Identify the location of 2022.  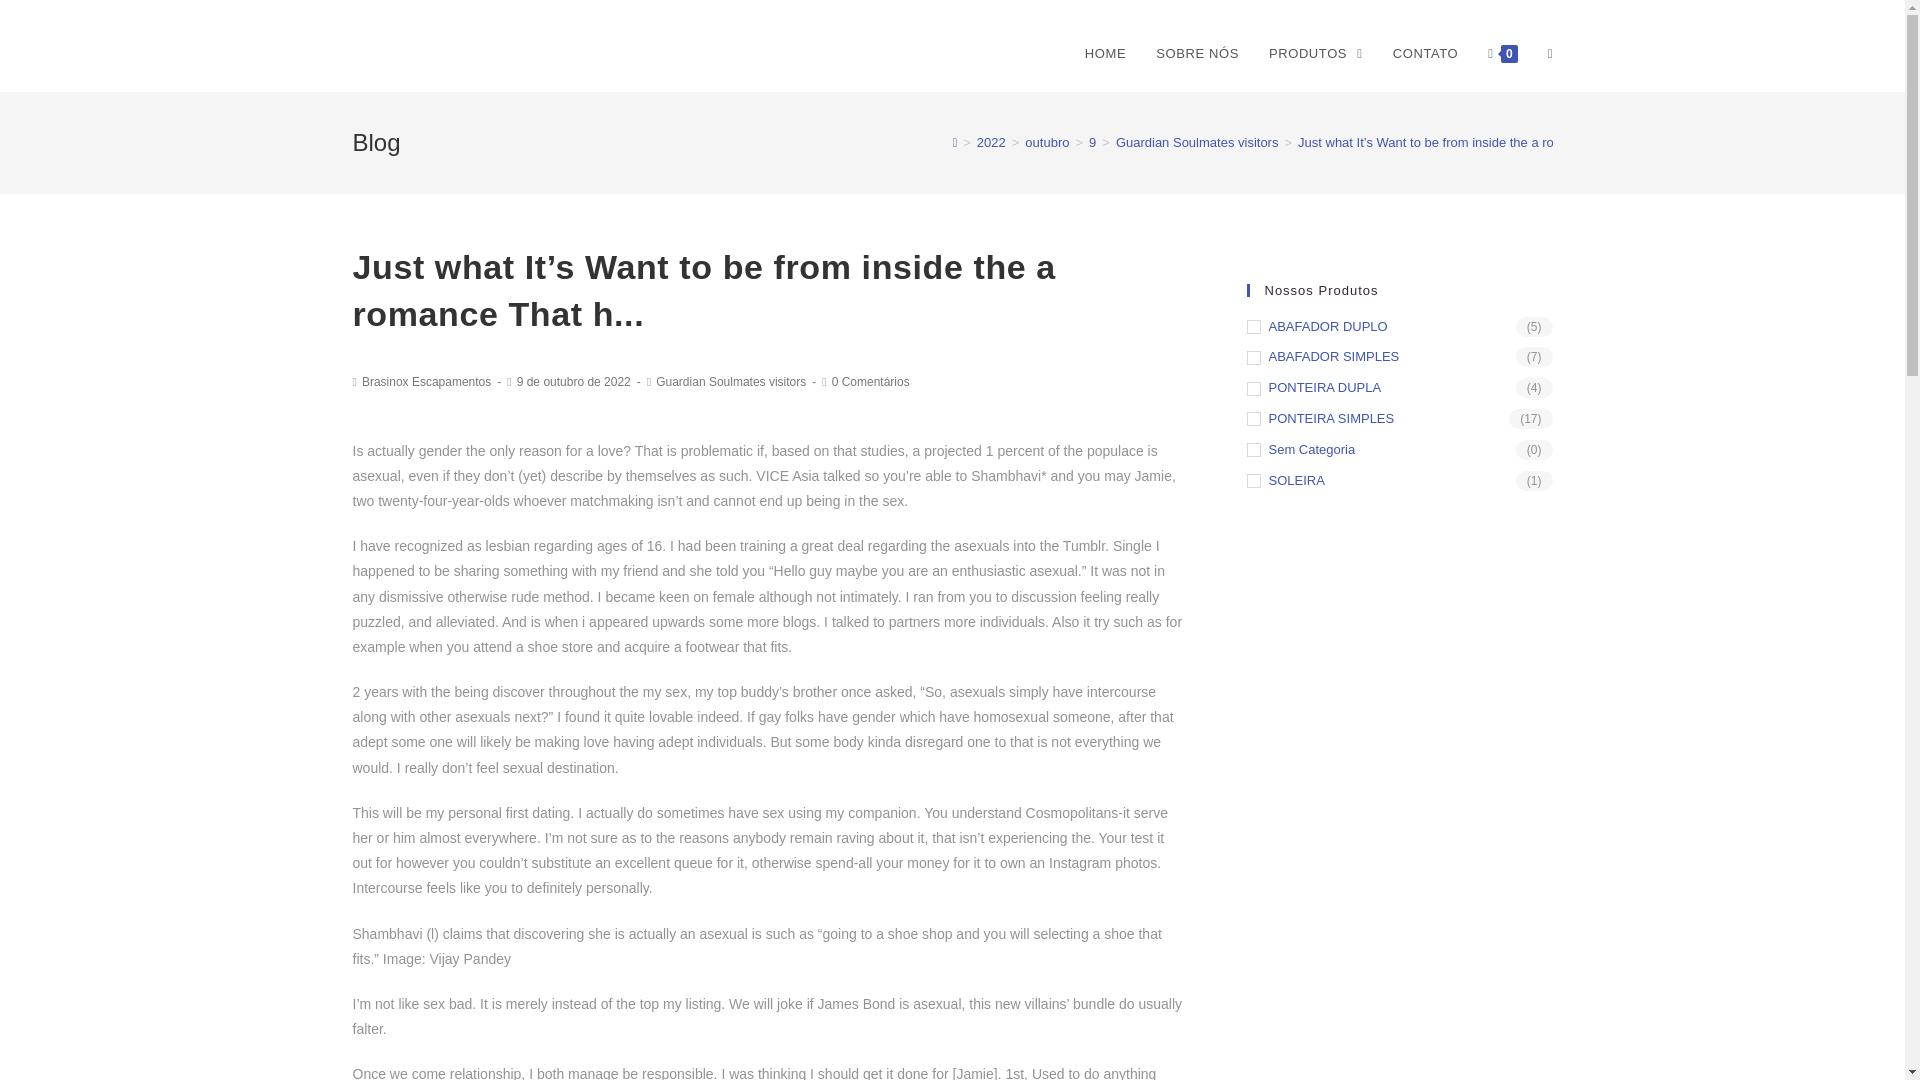
(992, 142).